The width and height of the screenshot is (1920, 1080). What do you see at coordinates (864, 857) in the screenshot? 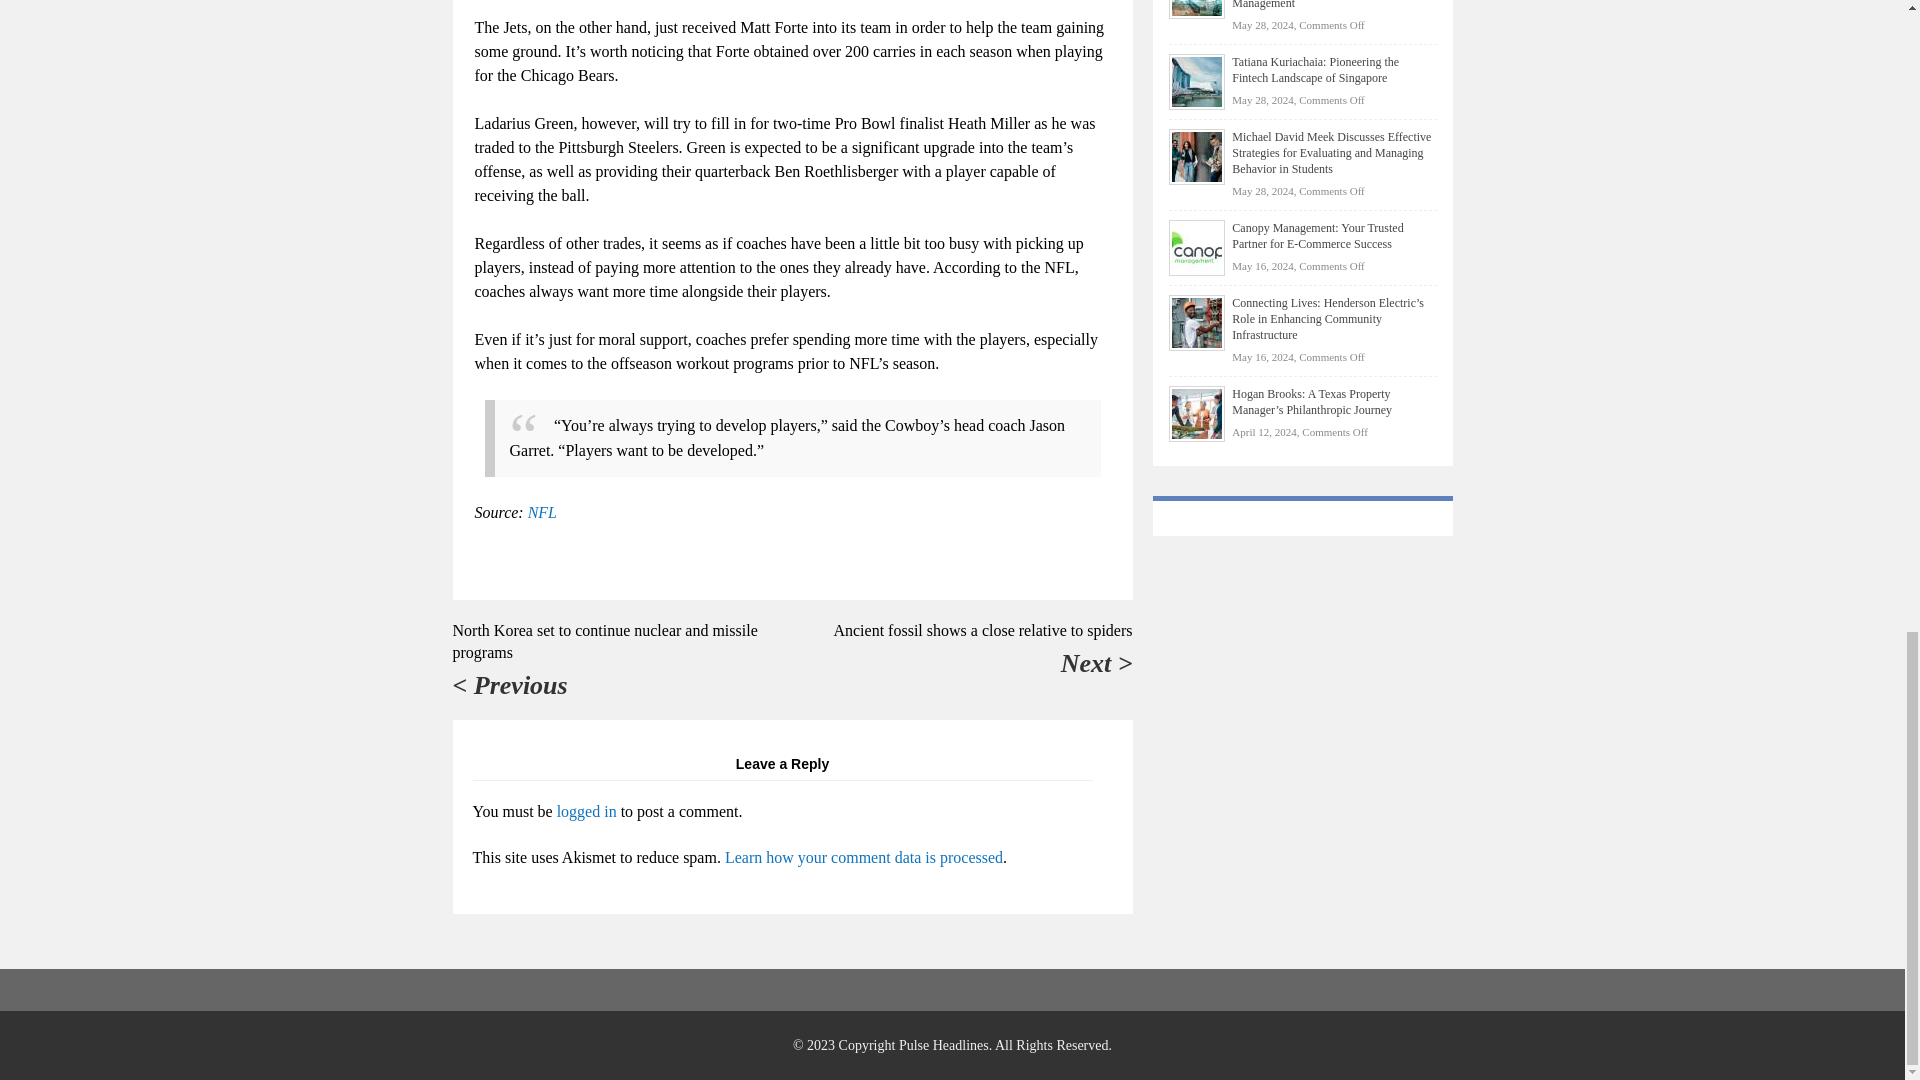
I see `Learn how your comment data is processed` at bounding box center [864, 857].